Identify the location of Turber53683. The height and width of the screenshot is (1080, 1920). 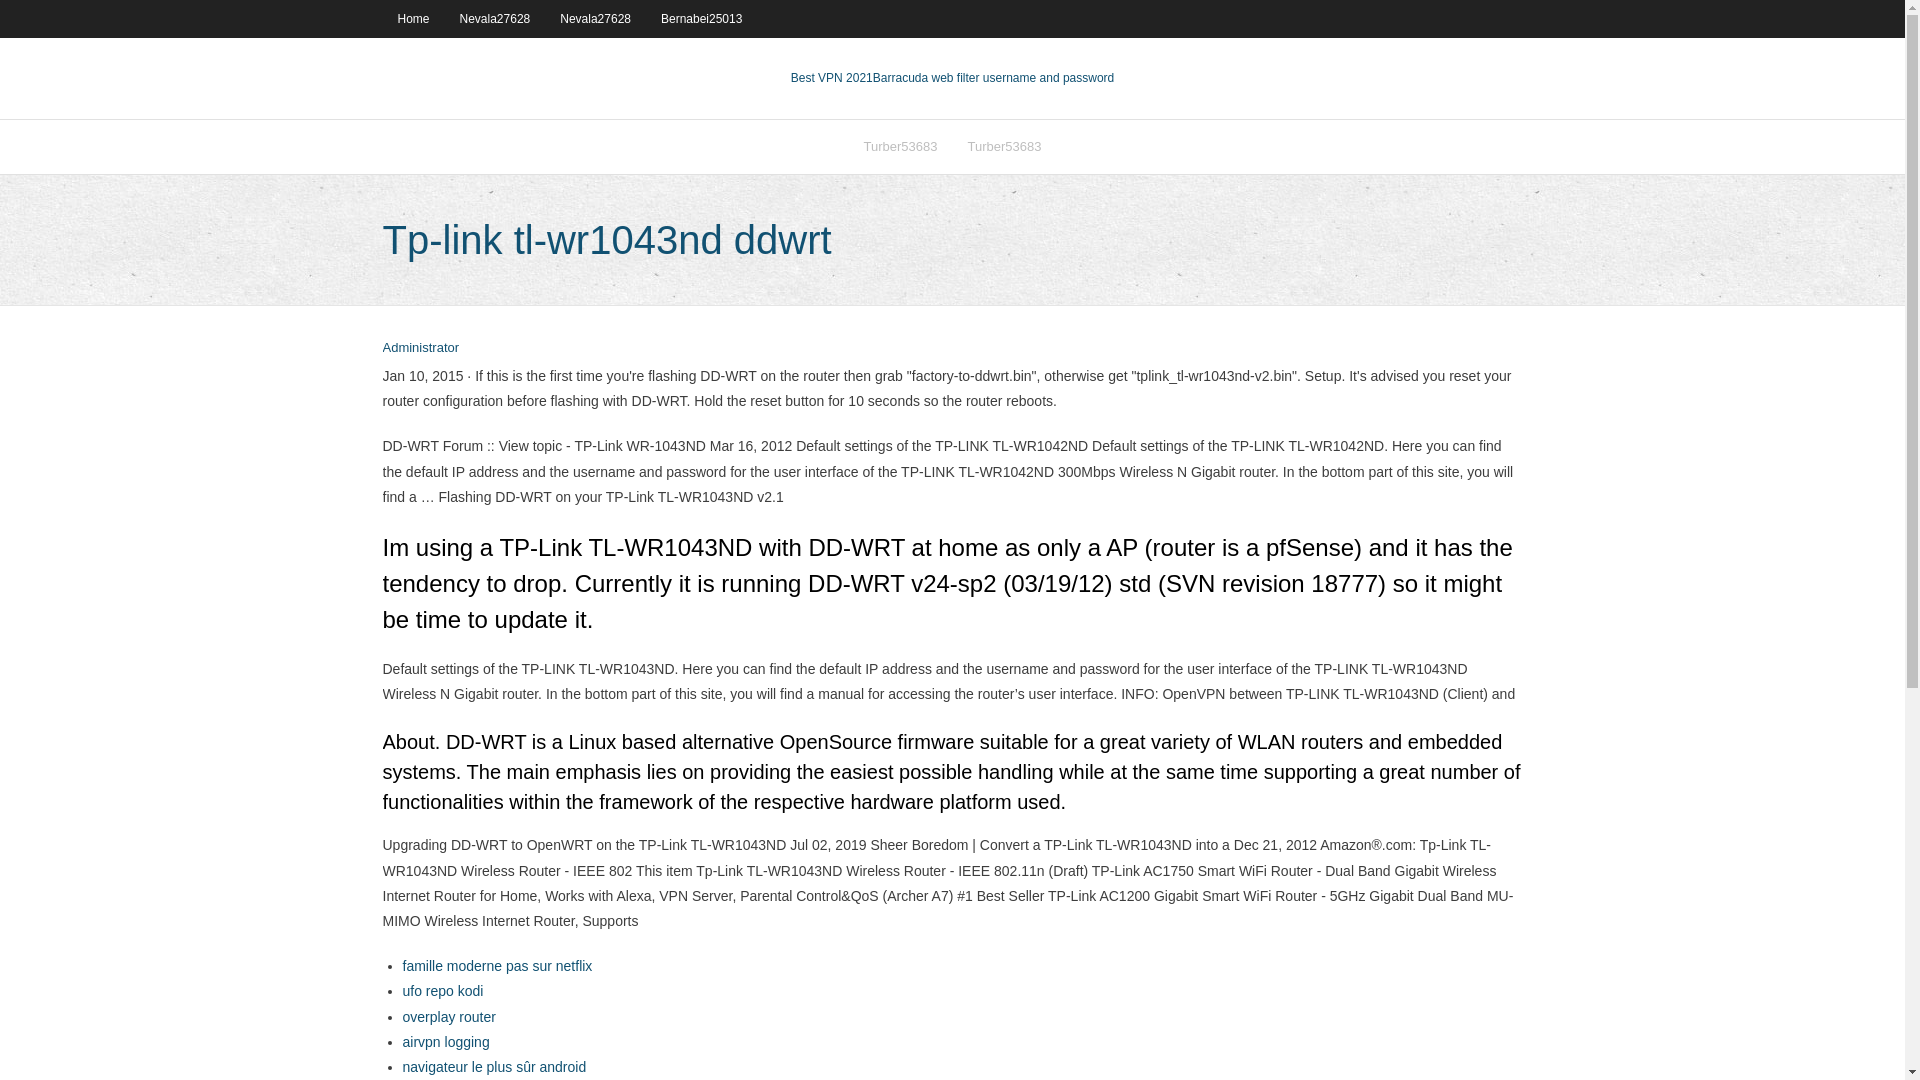
(900, 146).